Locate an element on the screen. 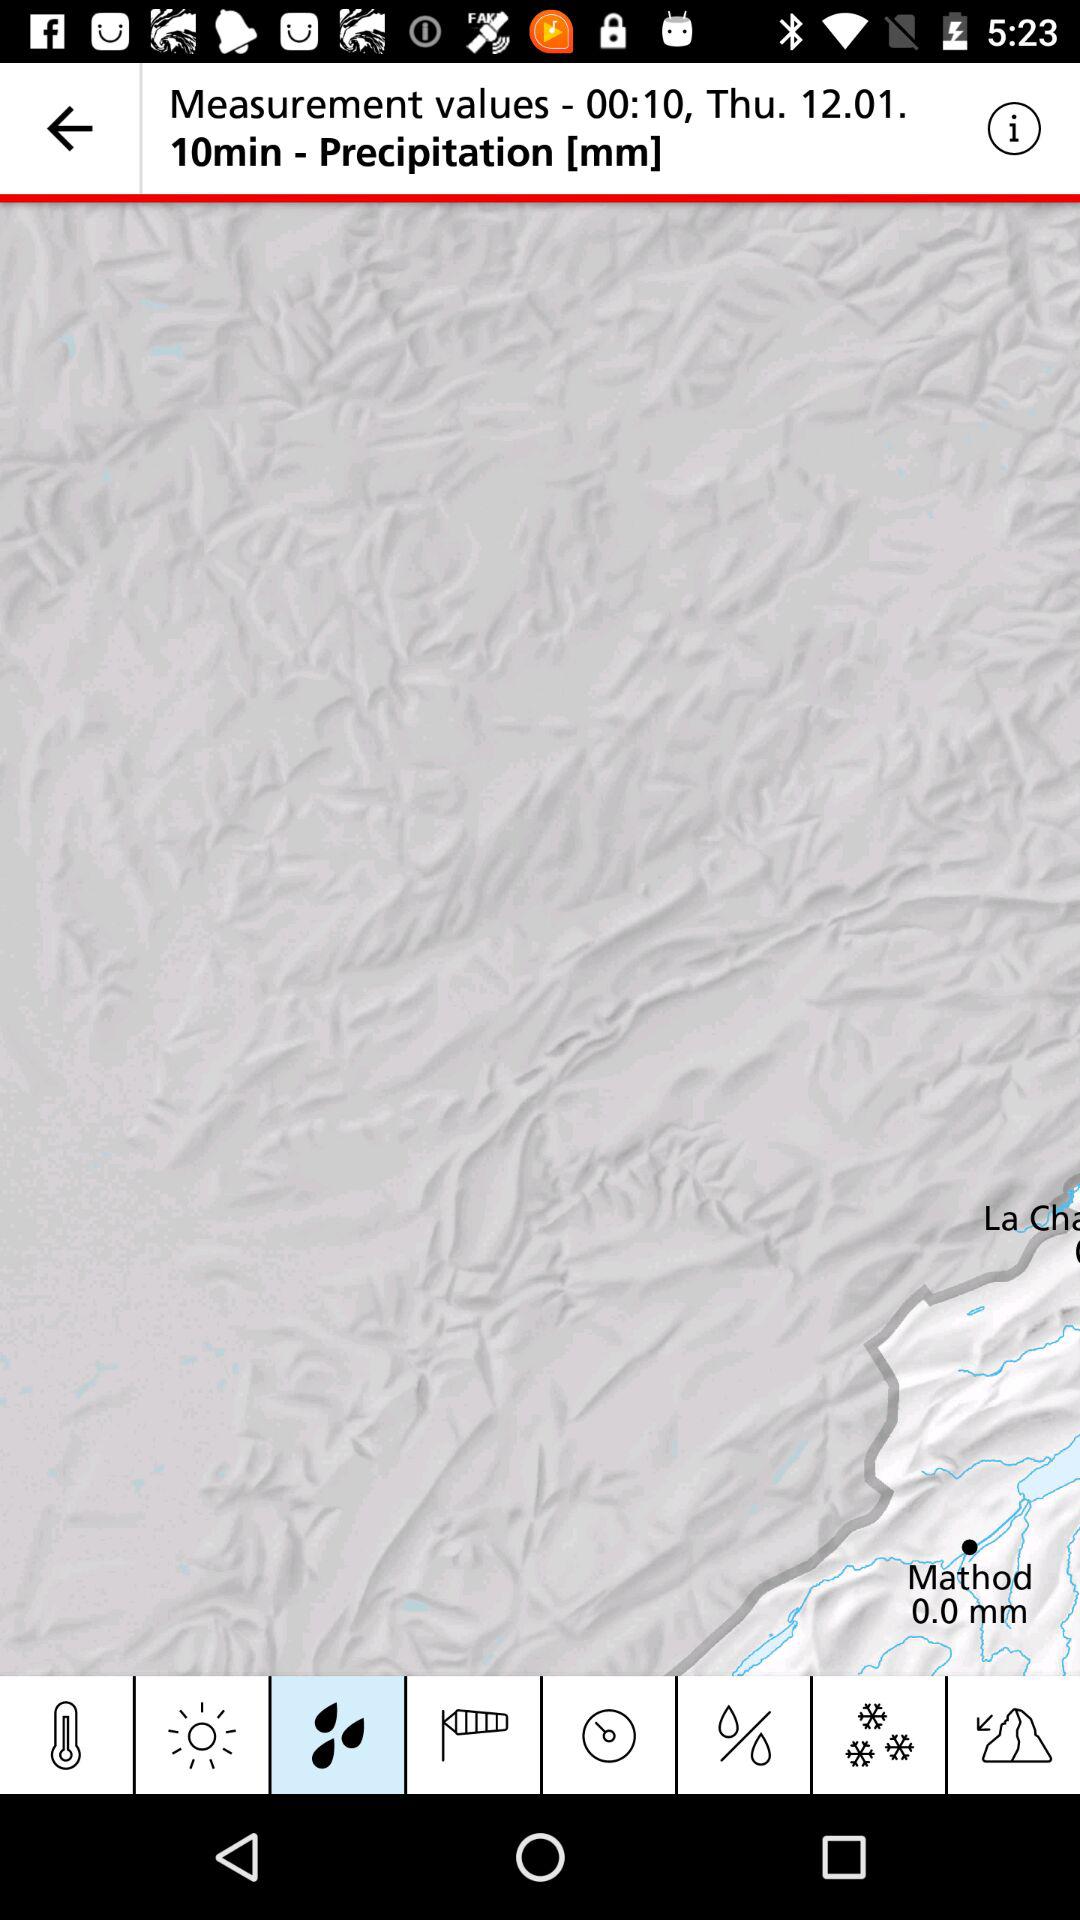 The image size is (1080, 1920). choose icon at the top right corner is located at coordinates (1014, 128).